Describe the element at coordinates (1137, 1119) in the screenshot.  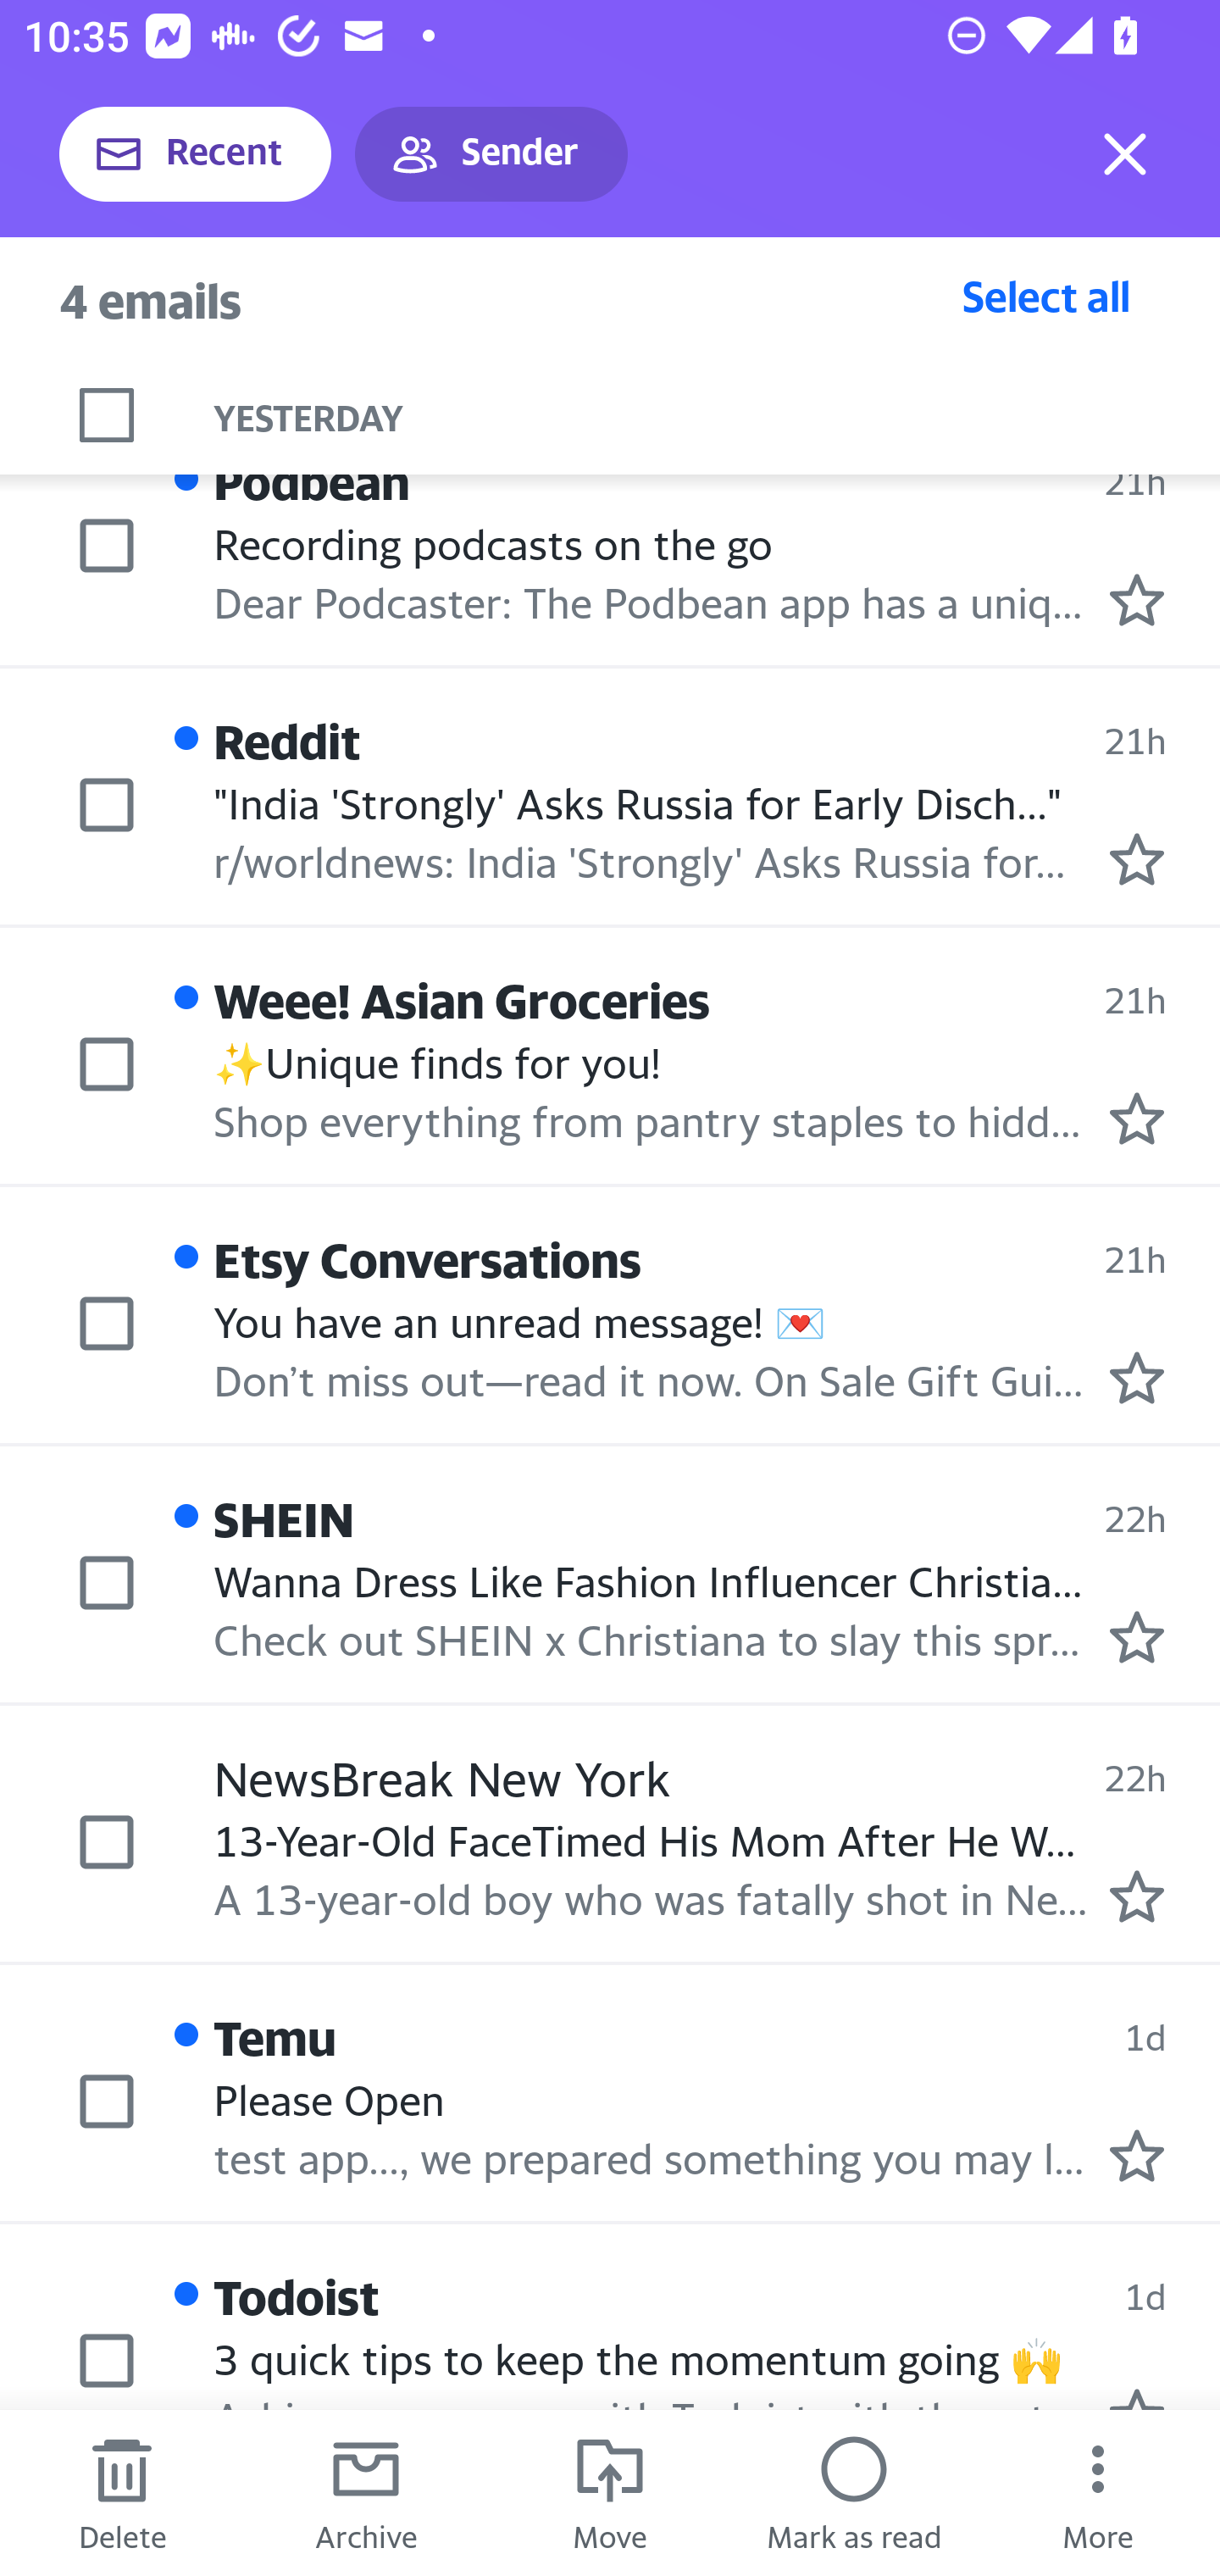
I see `Mark as starred.` at that location.